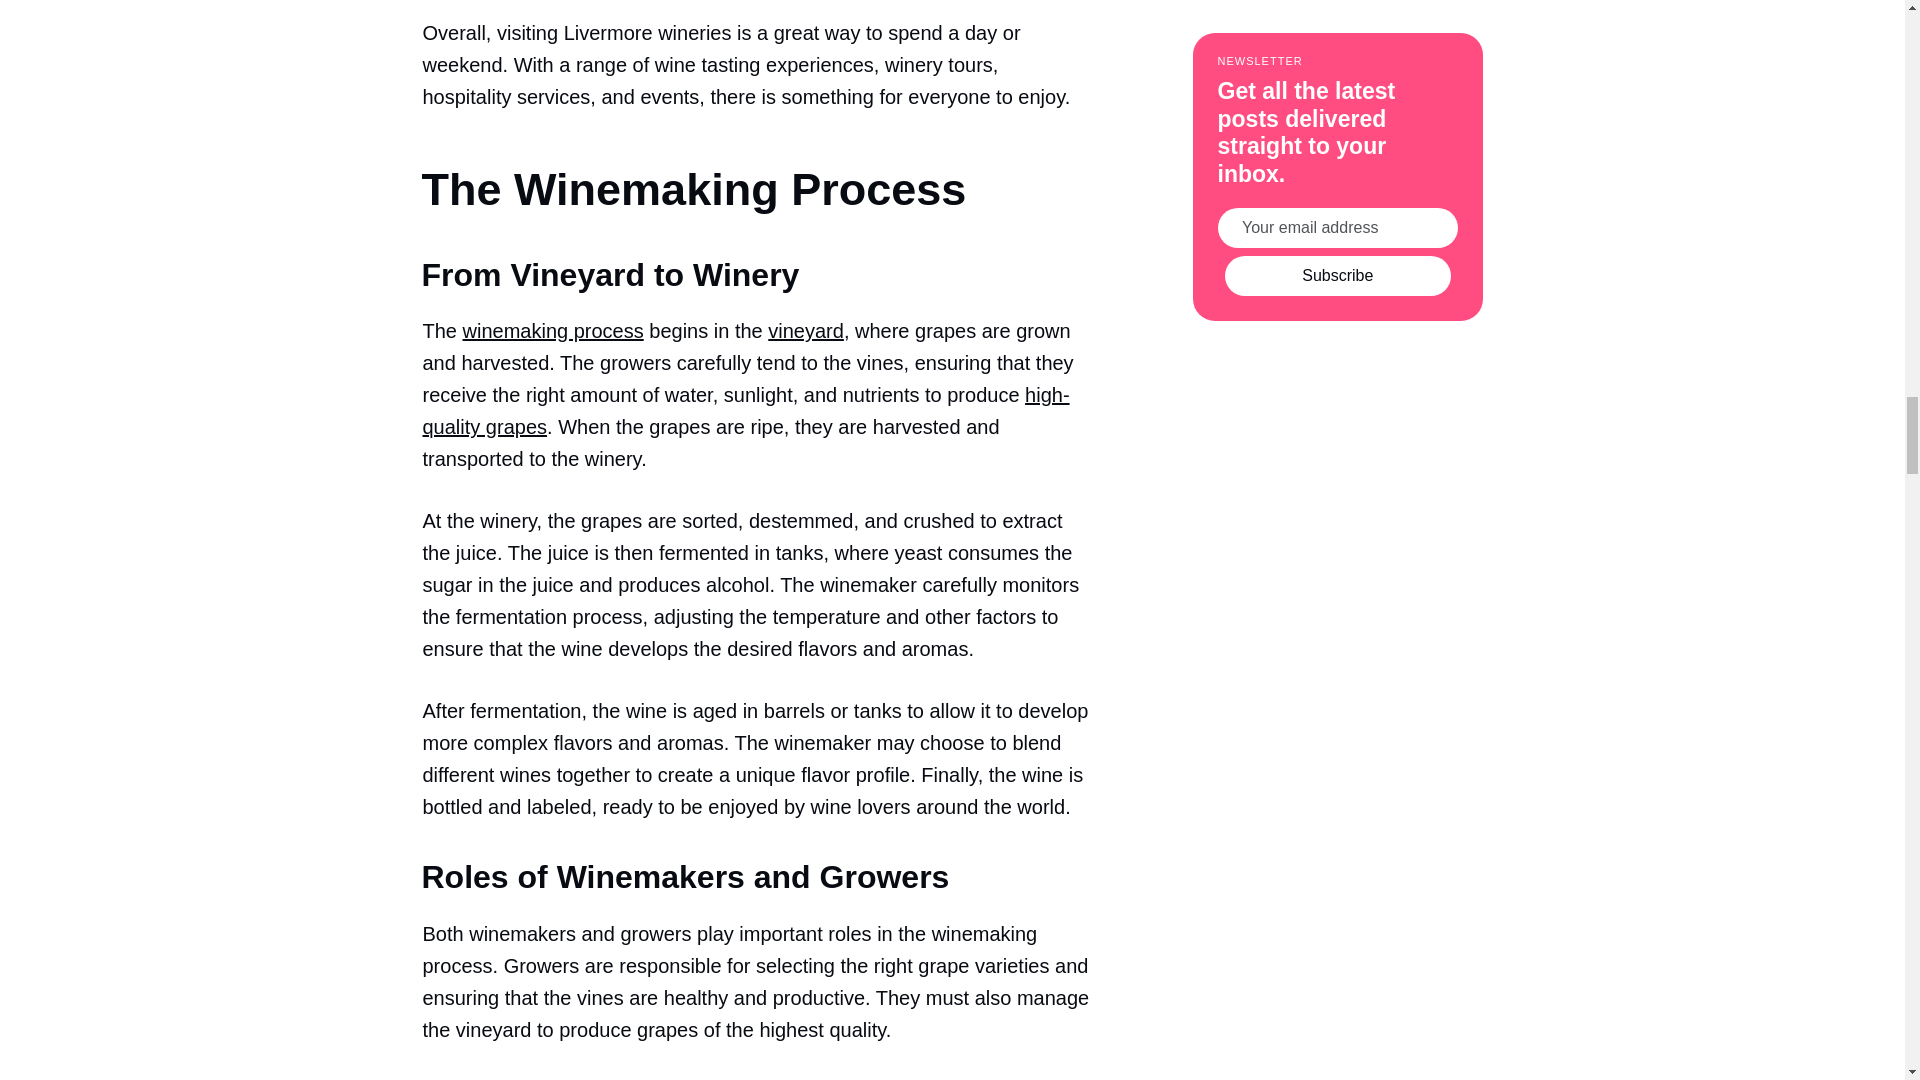  What do you see at coordinates (746, 411) in the screenshot?
I see `high-quality grapes` at bounding box center [746, 411].